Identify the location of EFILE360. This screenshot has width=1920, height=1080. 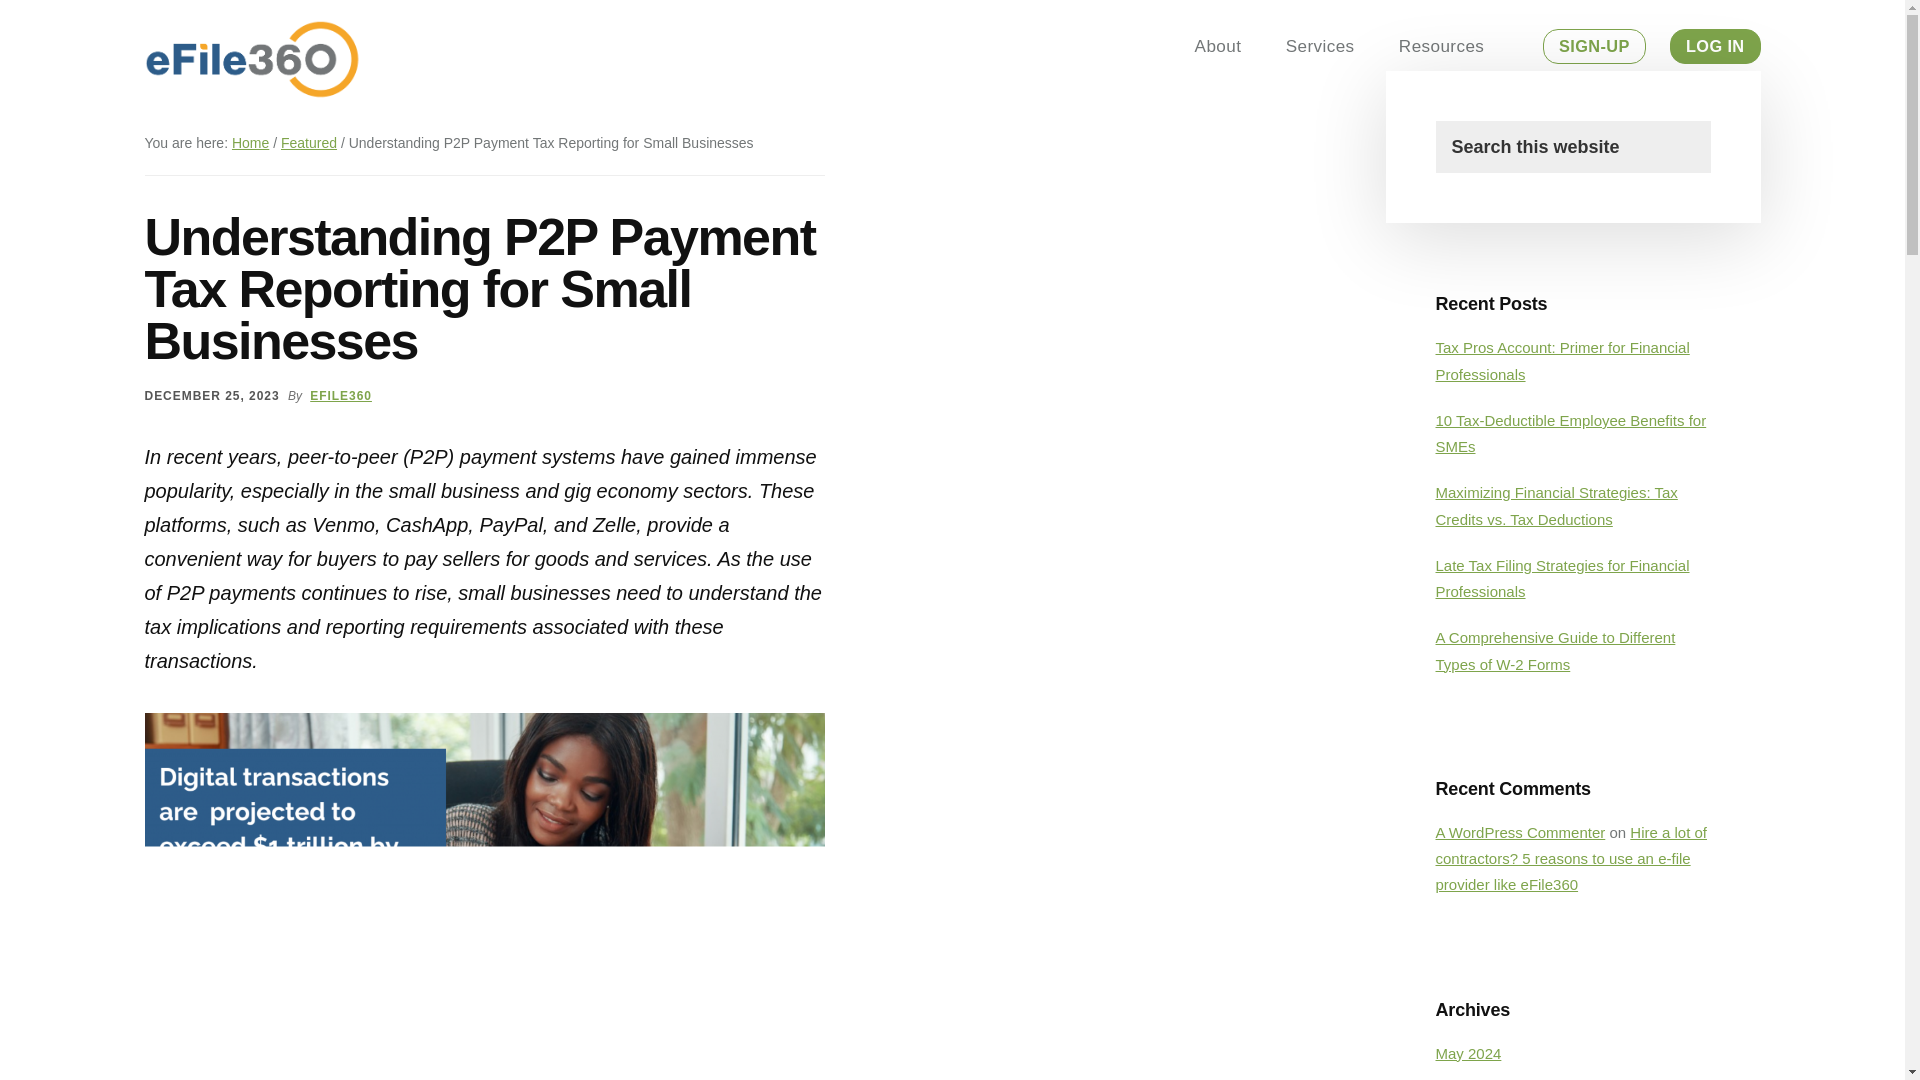
(340, 395).